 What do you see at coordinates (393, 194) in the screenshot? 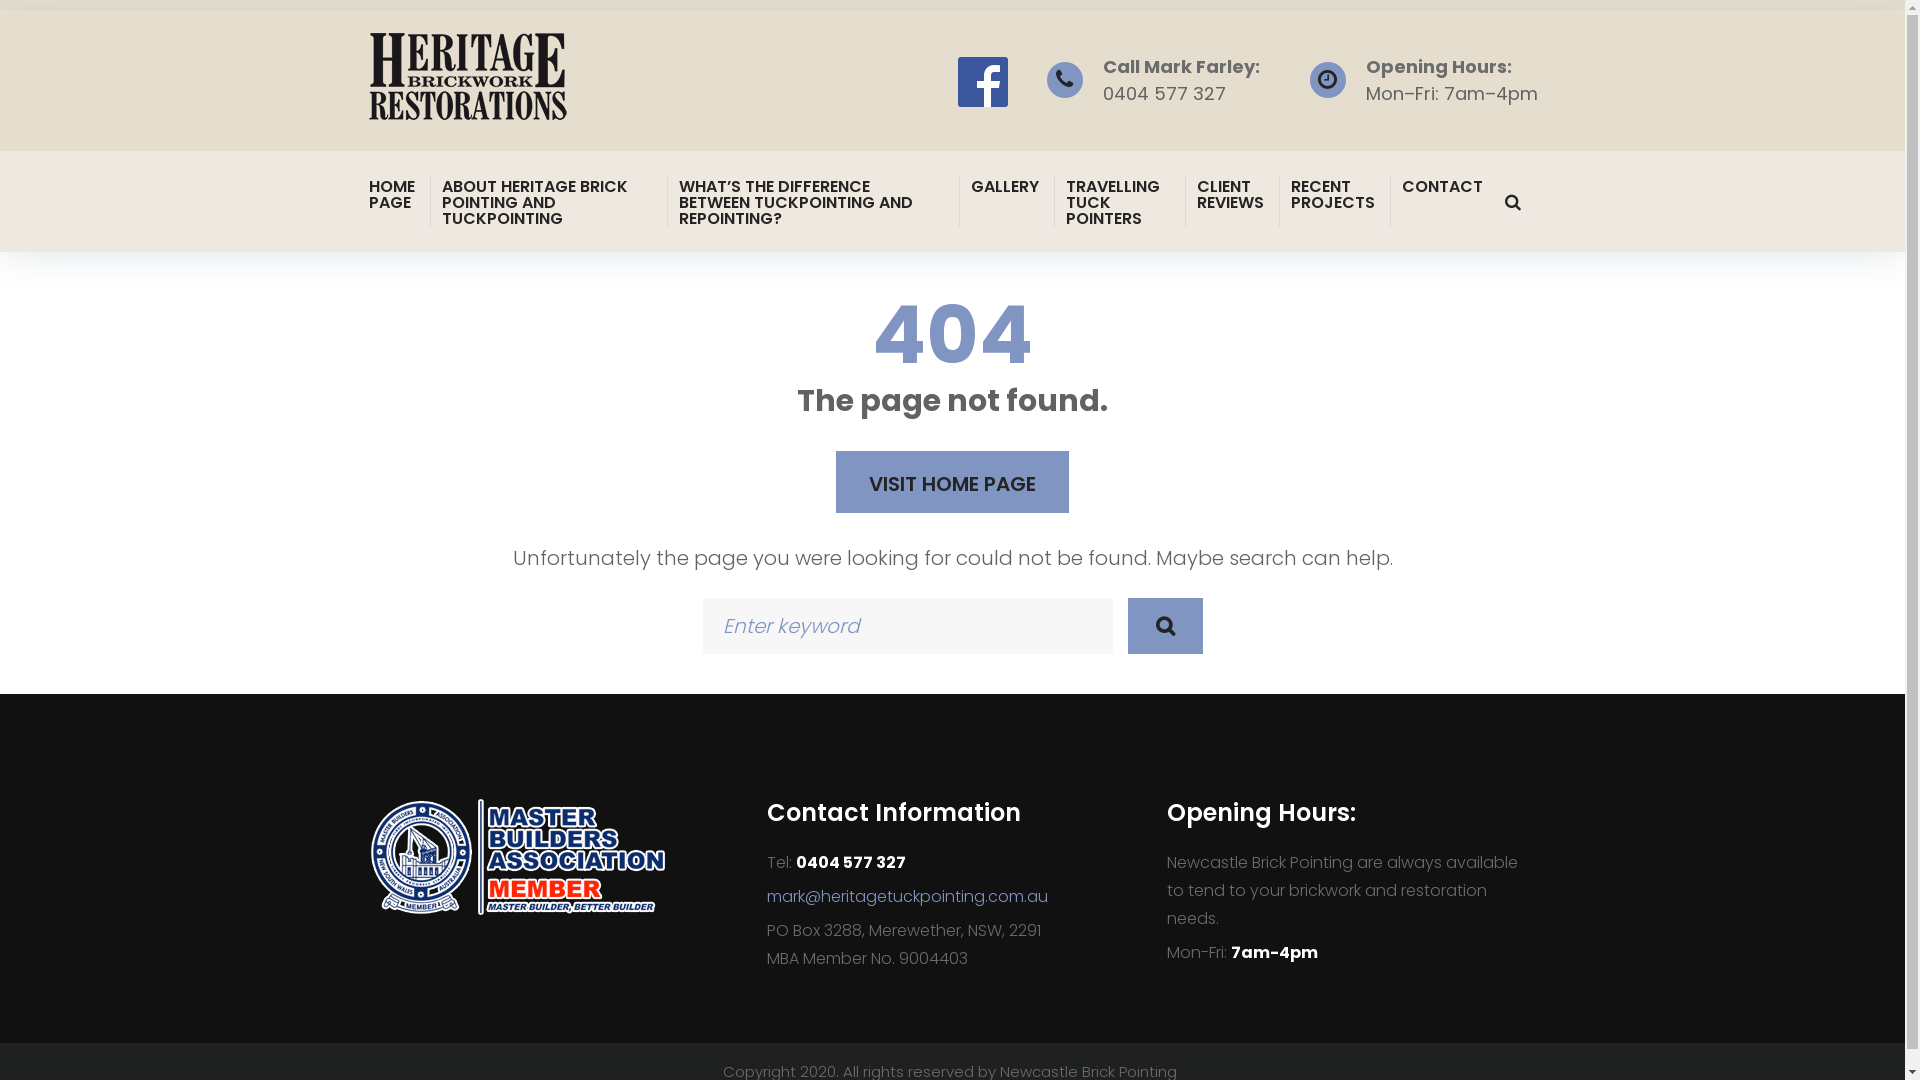
I see `HOME PAGE` at bounding box center [393, 194].